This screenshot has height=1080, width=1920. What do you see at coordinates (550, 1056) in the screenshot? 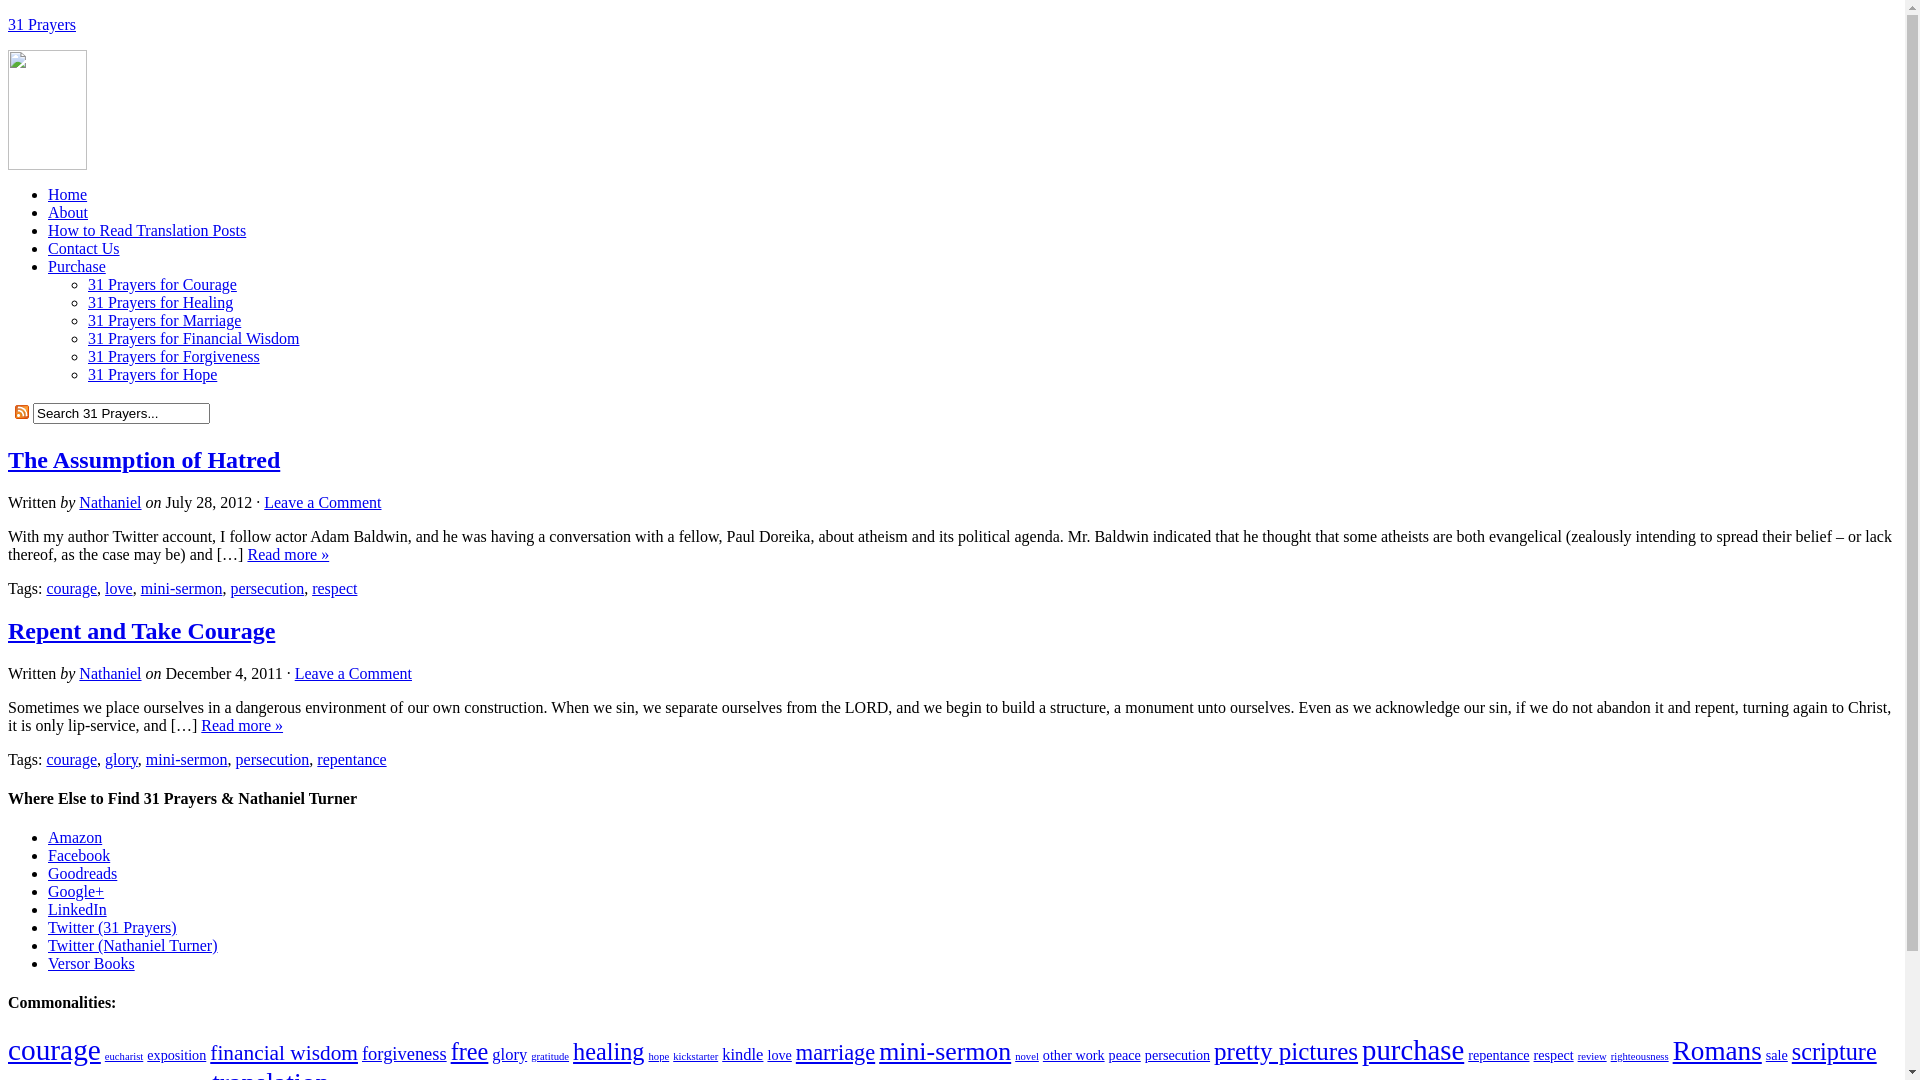
I see `gratitude` at bounding box center [550, 1056].